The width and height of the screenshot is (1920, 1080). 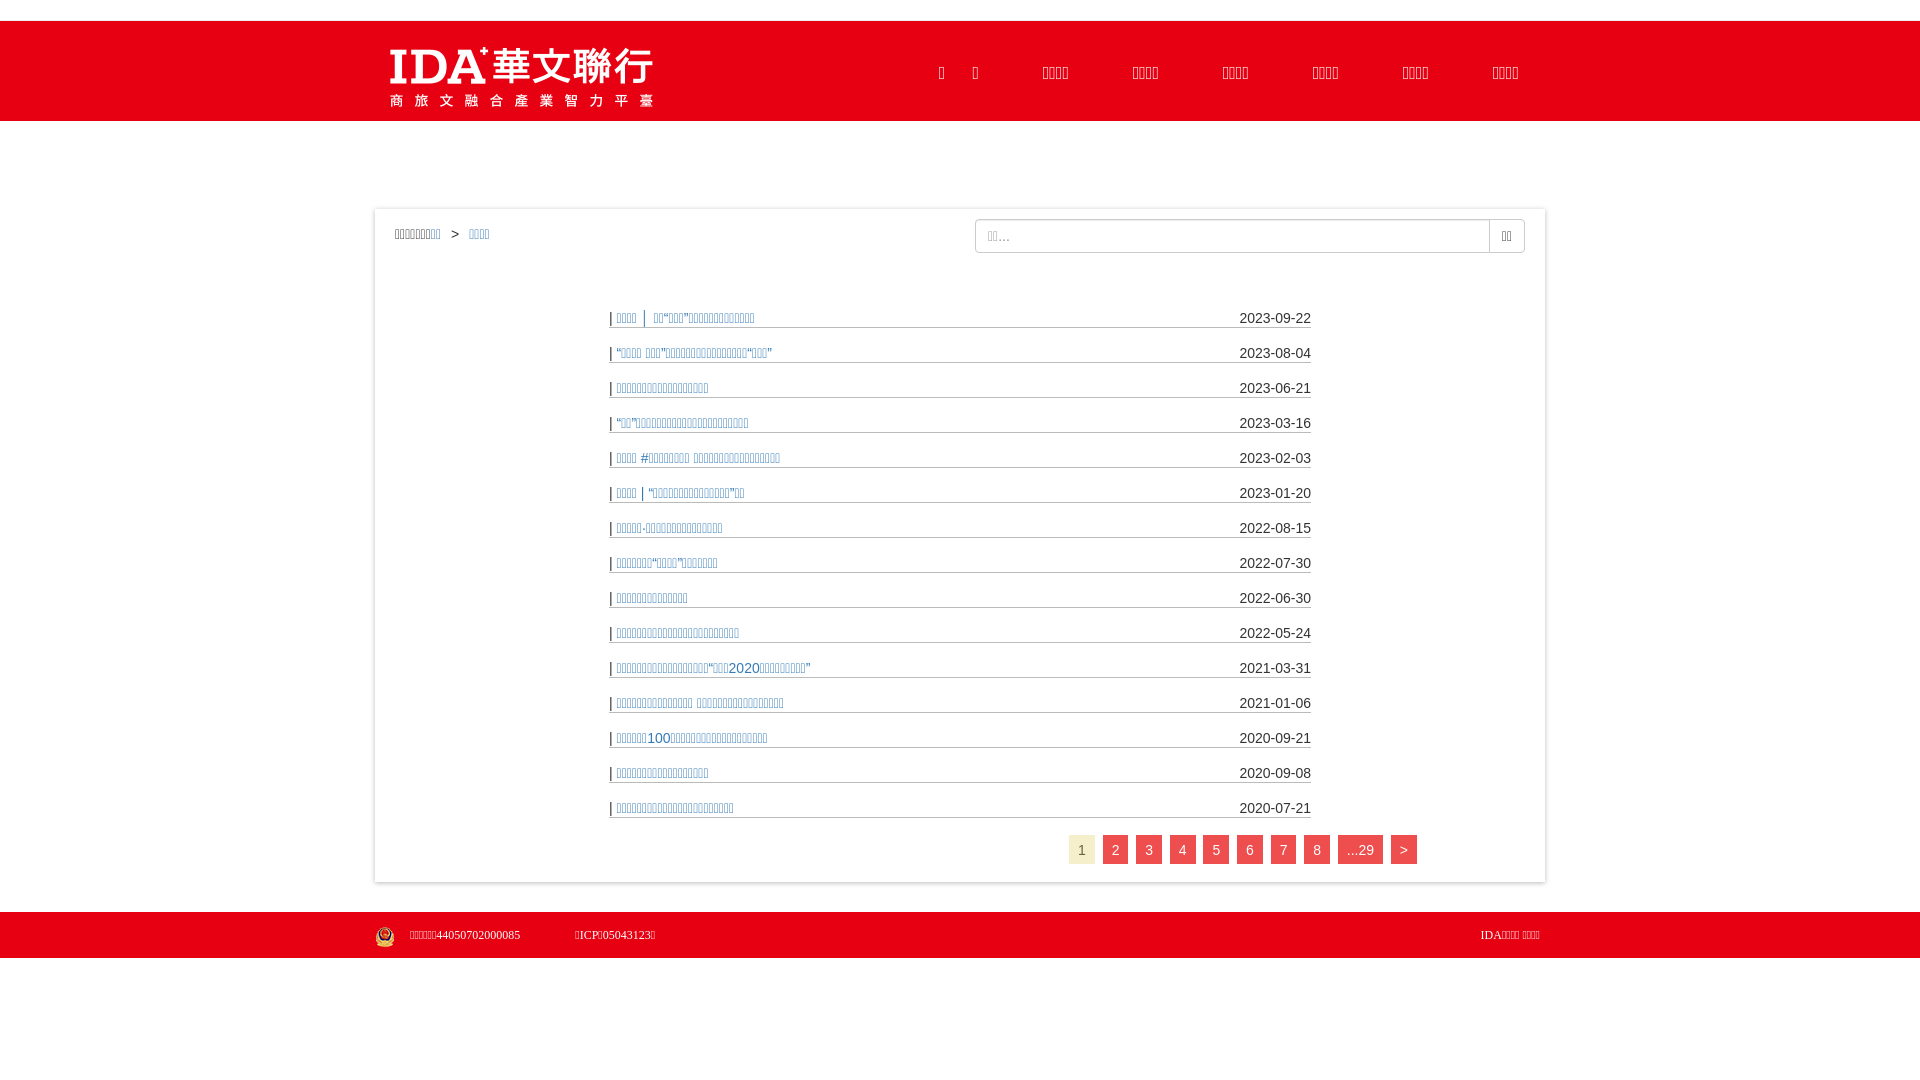 I want to click on 4, so click(x=1183, y=850).